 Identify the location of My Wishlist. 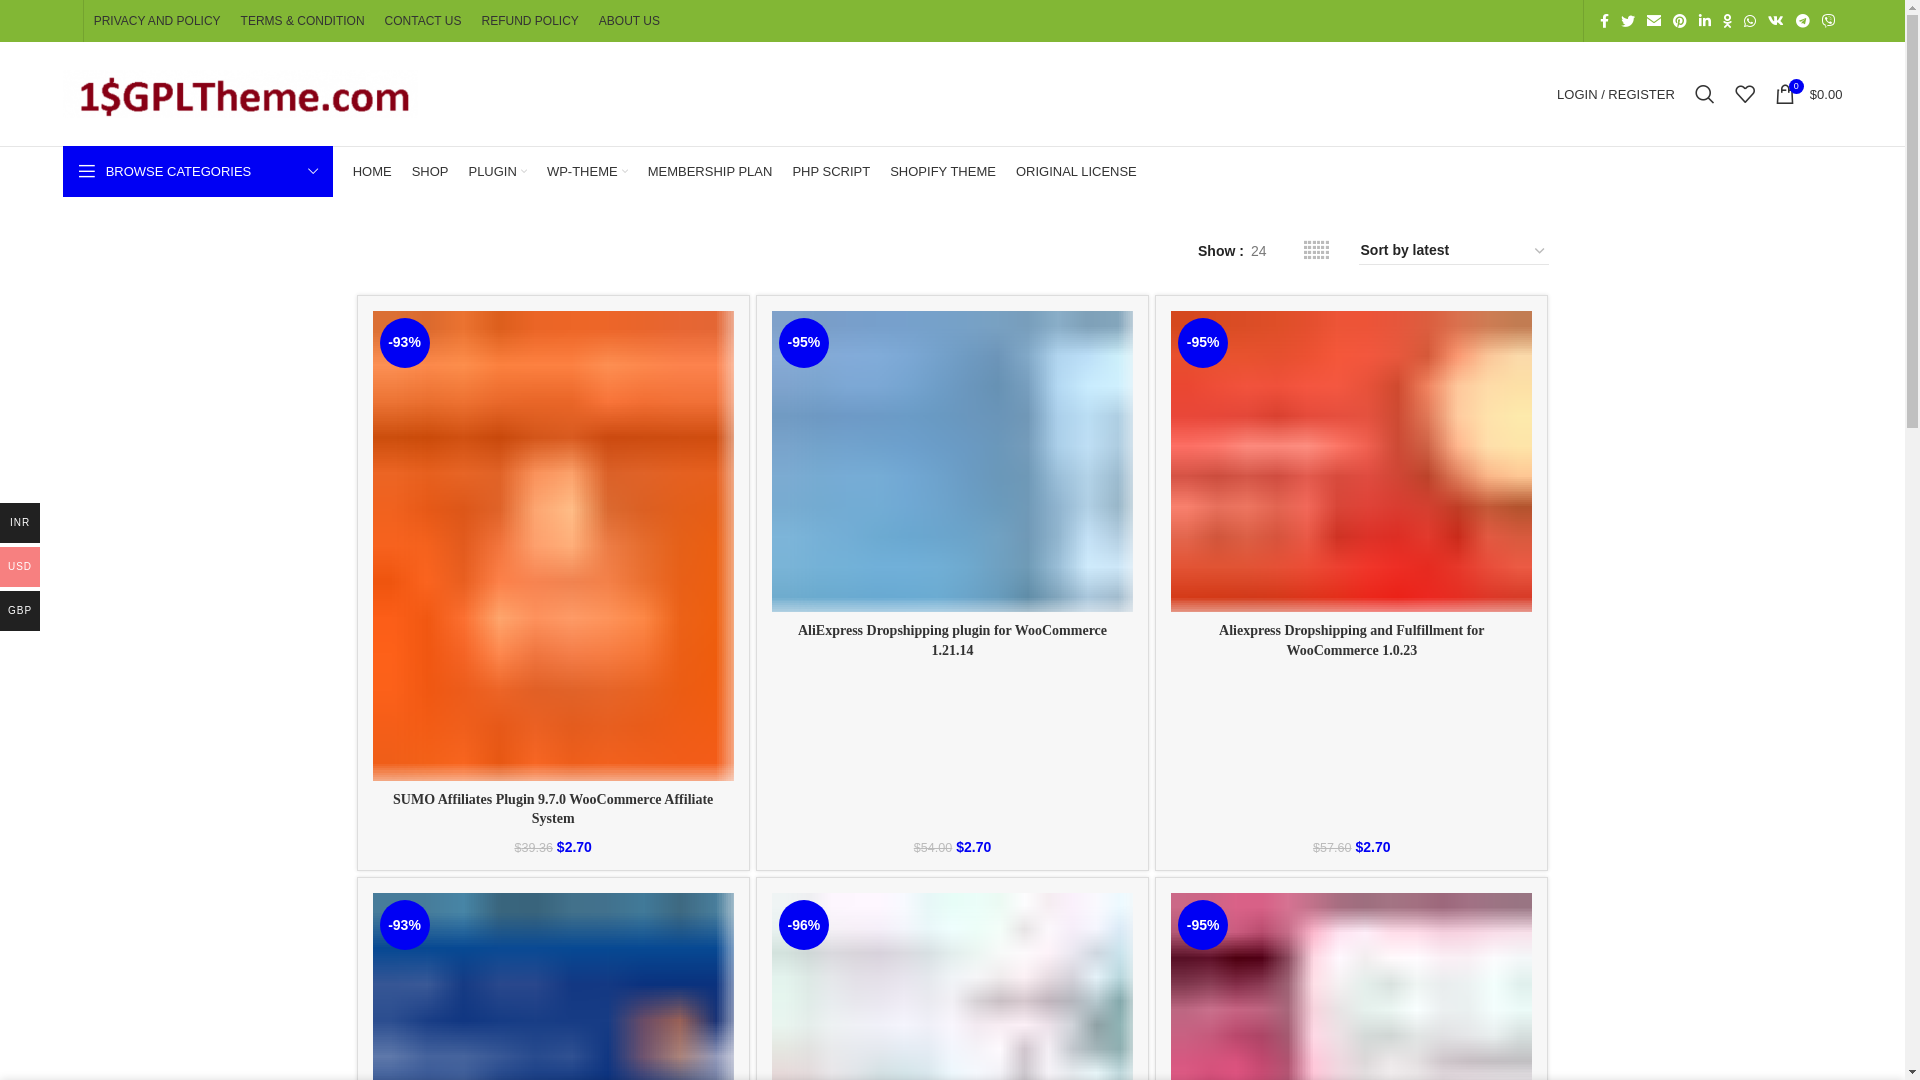
(1745, 94).